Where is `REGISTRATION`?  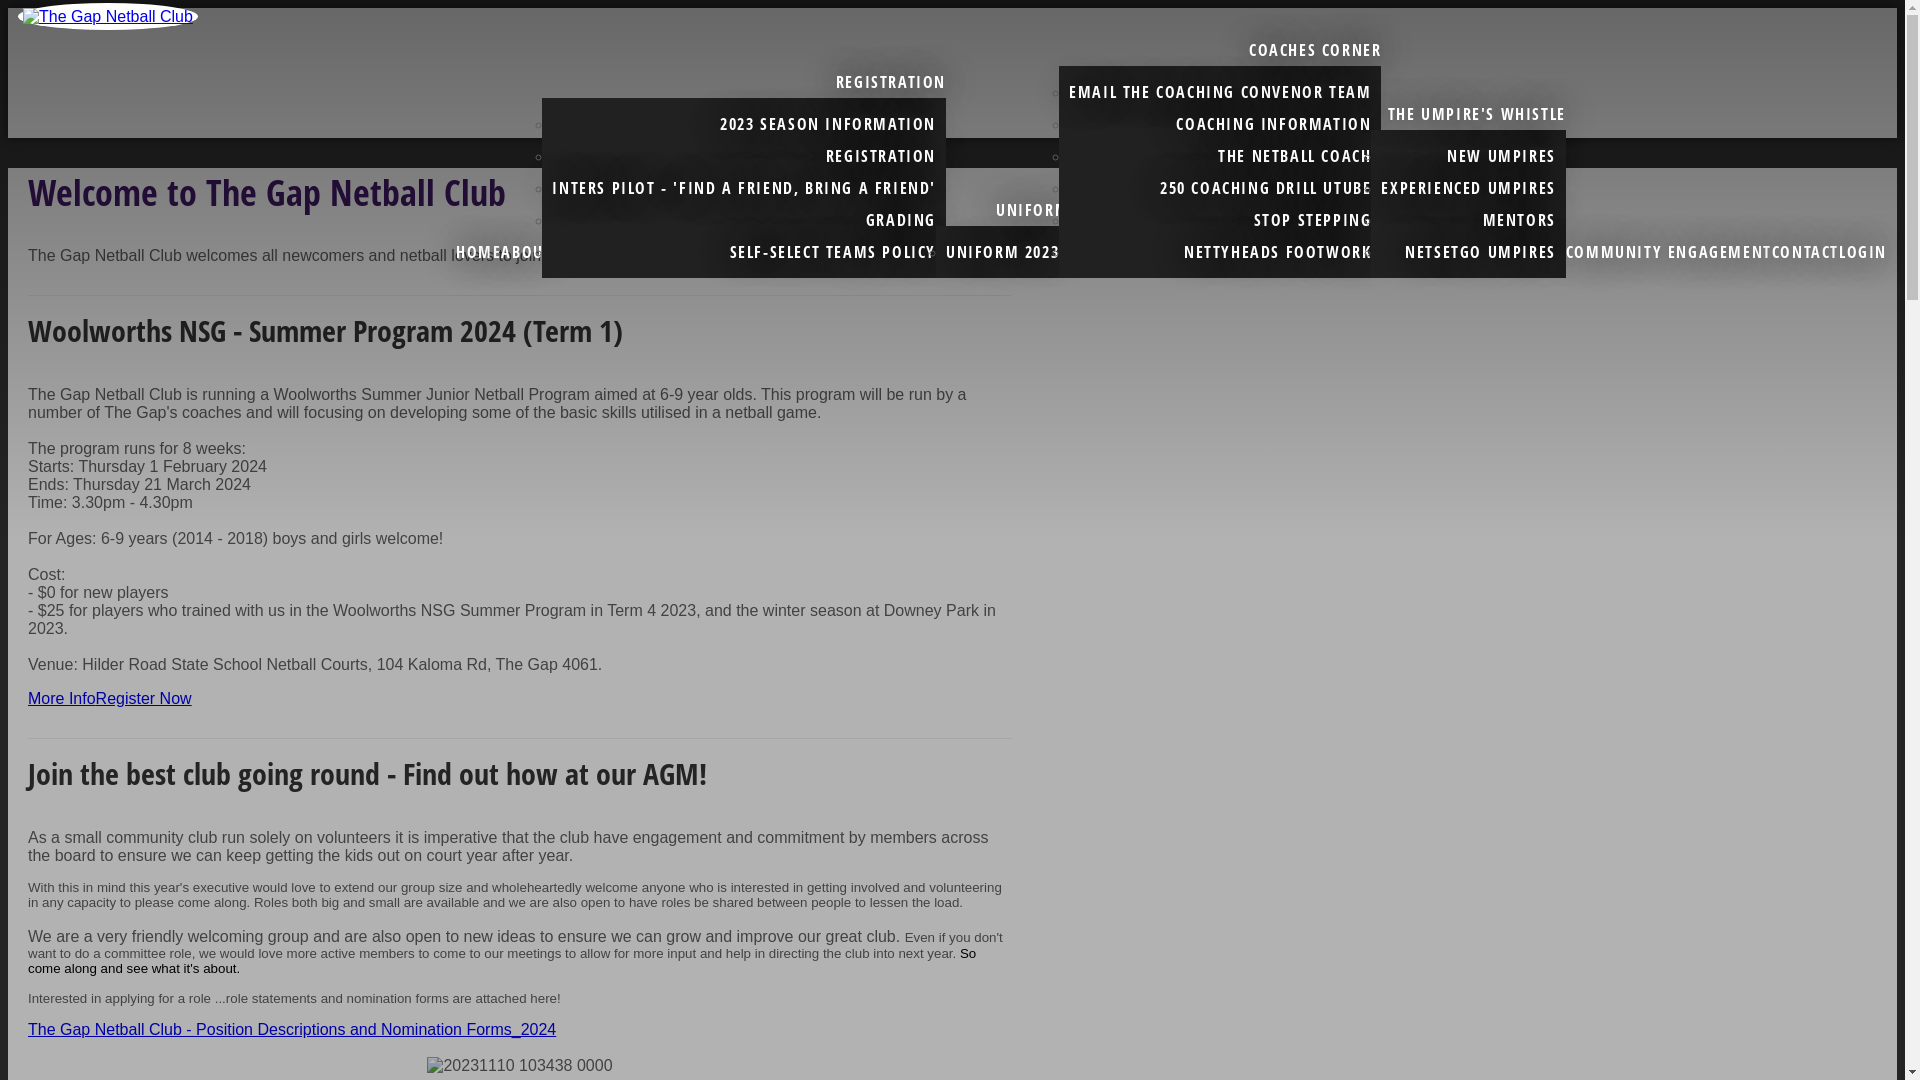
REGISTRATION is located at coordinates (891, 82).